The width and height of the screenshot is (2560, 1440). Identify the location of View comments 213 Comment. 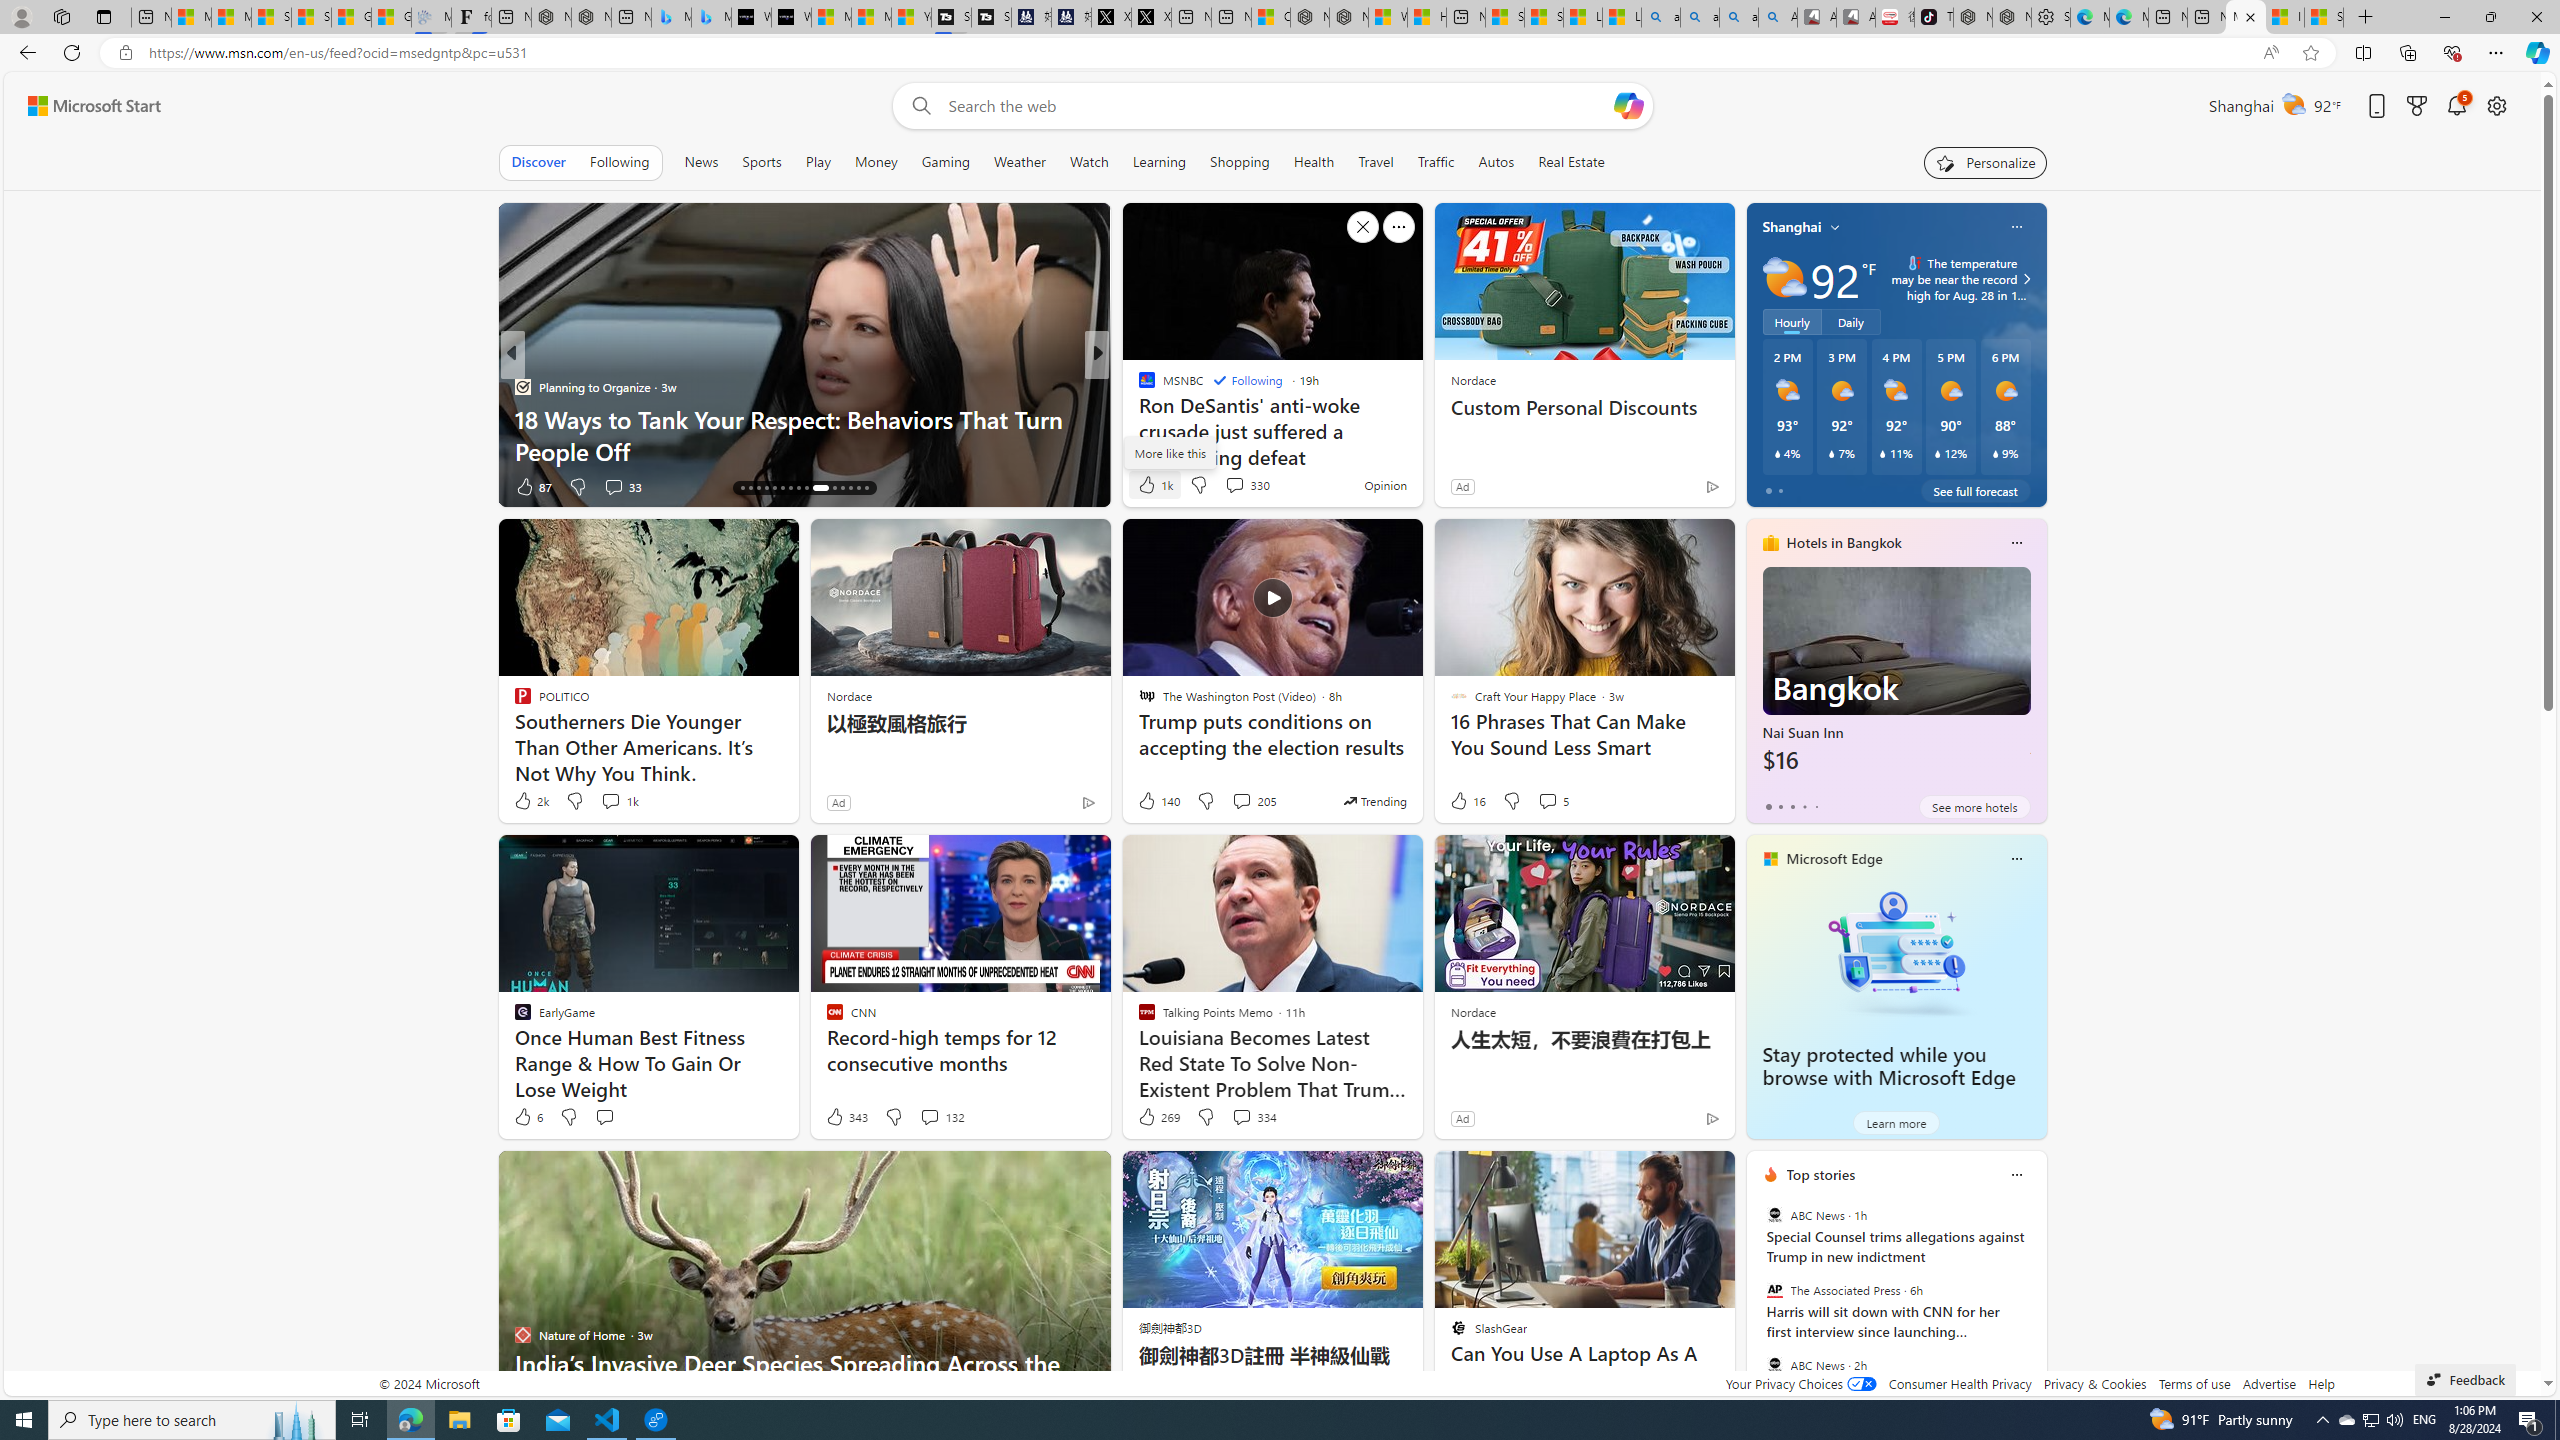
(12, 486).